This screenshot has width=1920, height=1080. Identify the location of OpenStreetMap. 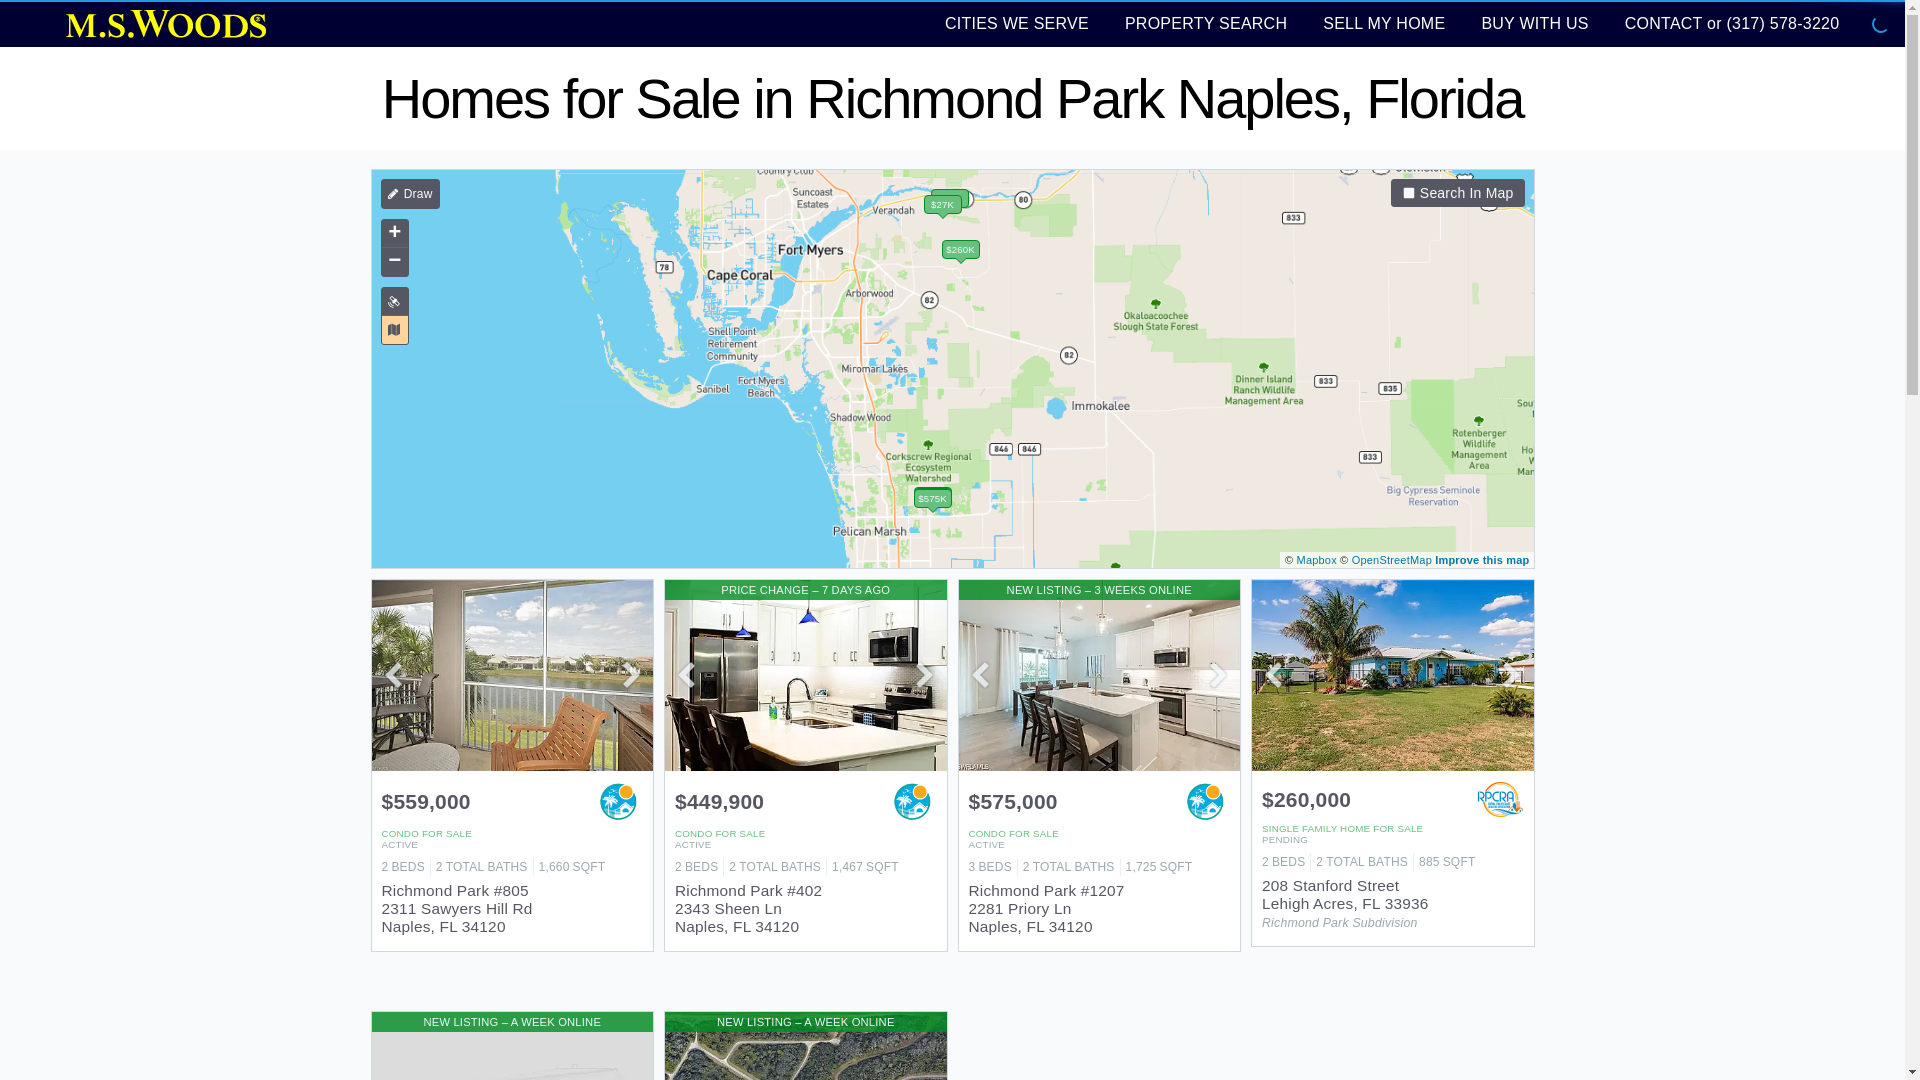
(1392, 560).